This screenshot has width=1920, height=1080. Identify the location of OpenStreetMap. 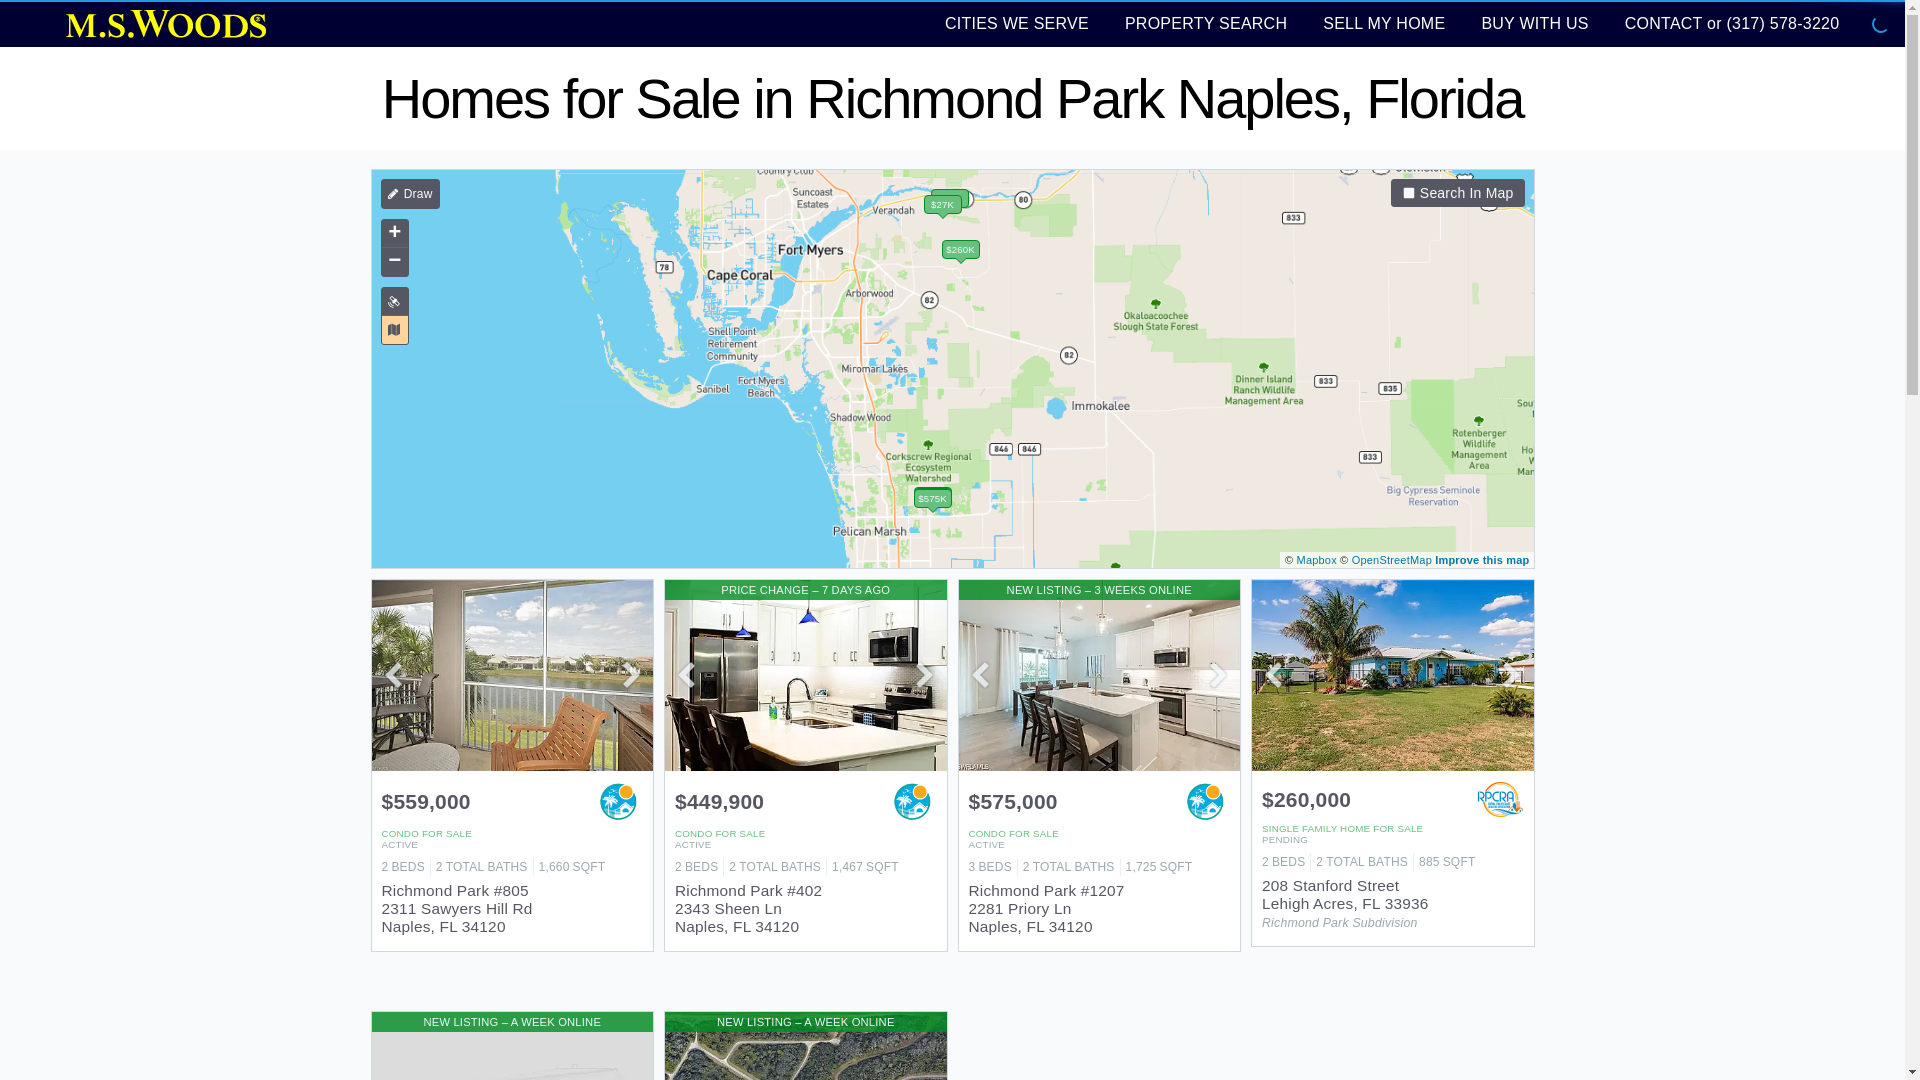
(1392, 560).